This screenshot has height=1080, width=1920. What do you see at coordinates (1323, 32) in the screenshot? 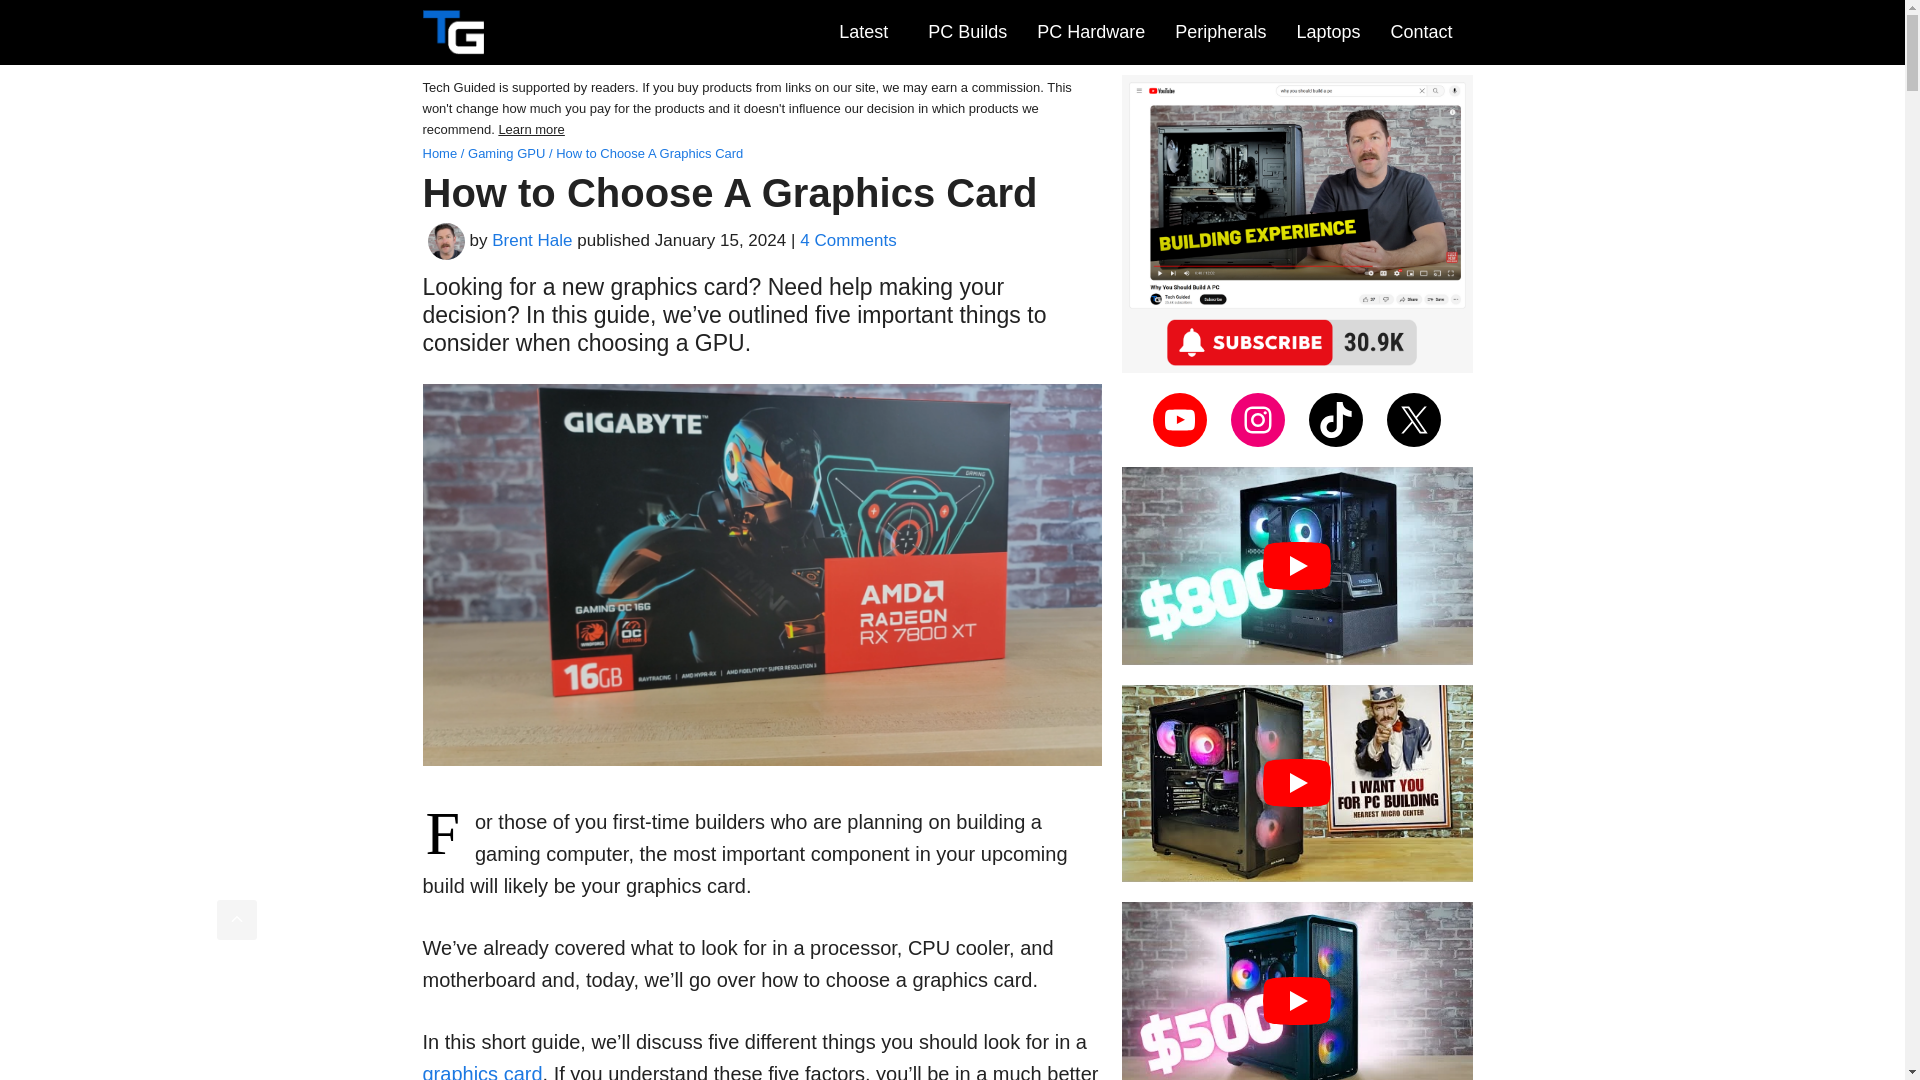
I see `Laptops` at bounding box center [1323, 32].